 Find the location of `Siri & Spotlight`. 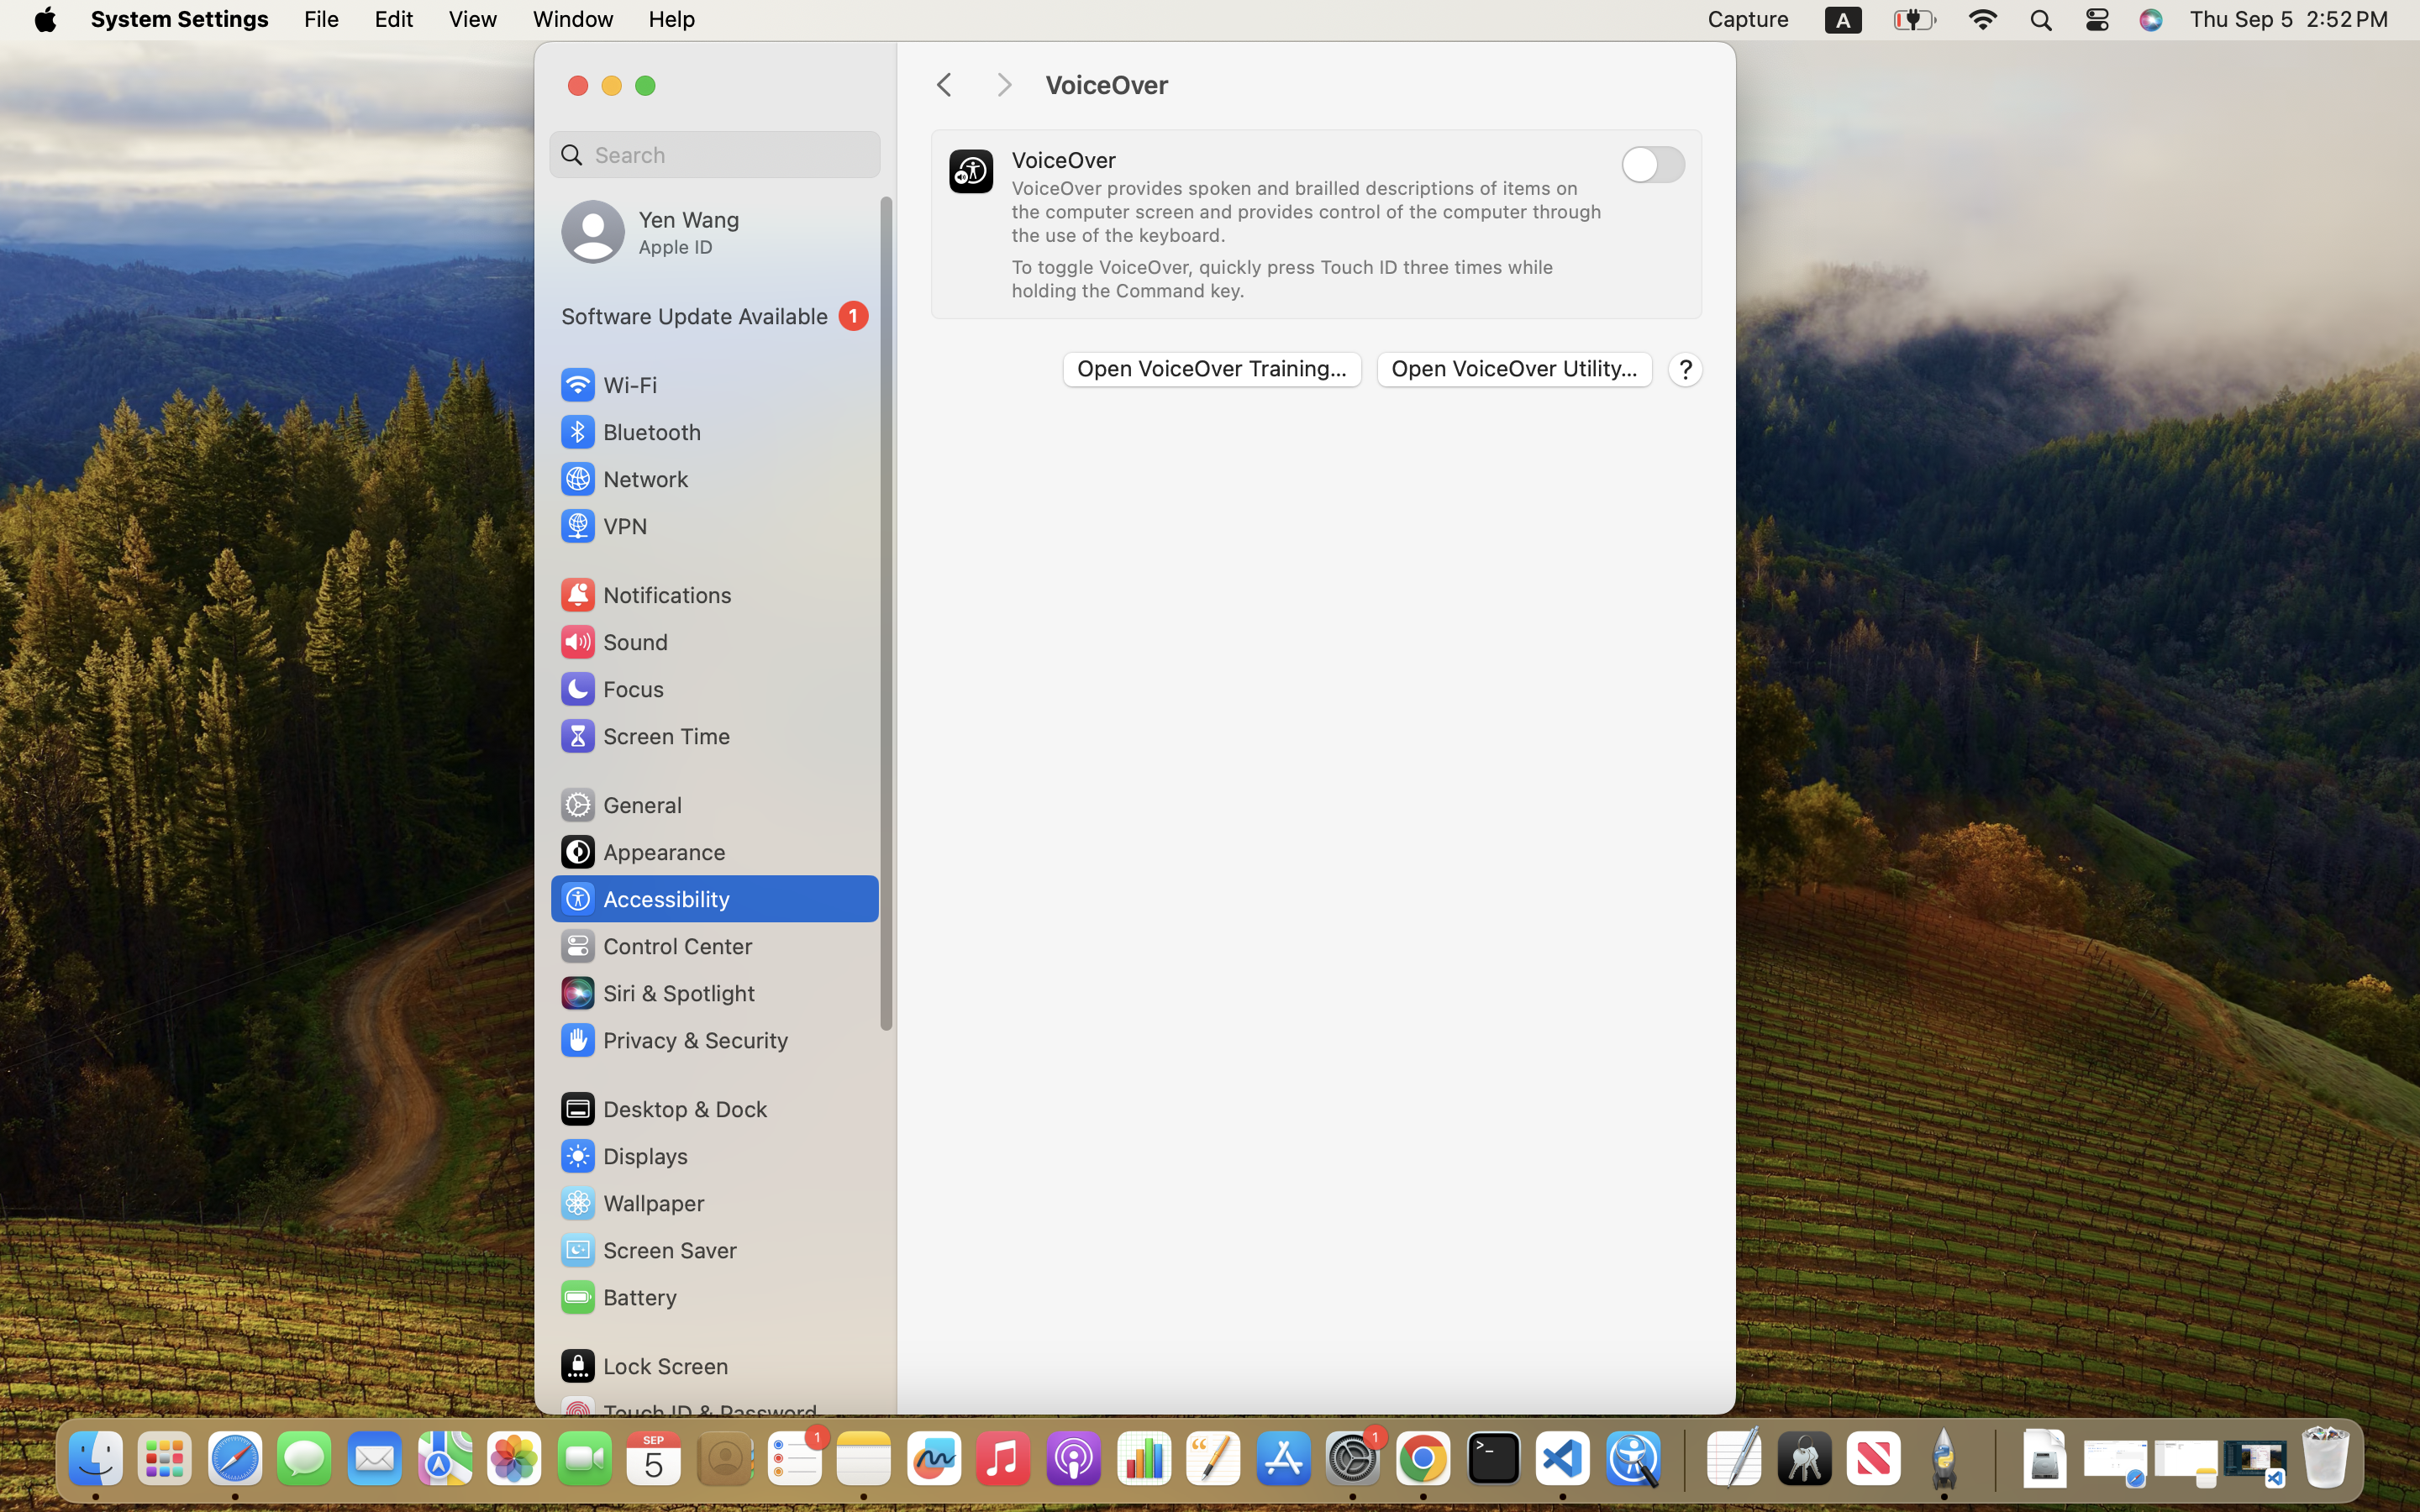

Siri & Spotlight is located at coordinates (656, 993).